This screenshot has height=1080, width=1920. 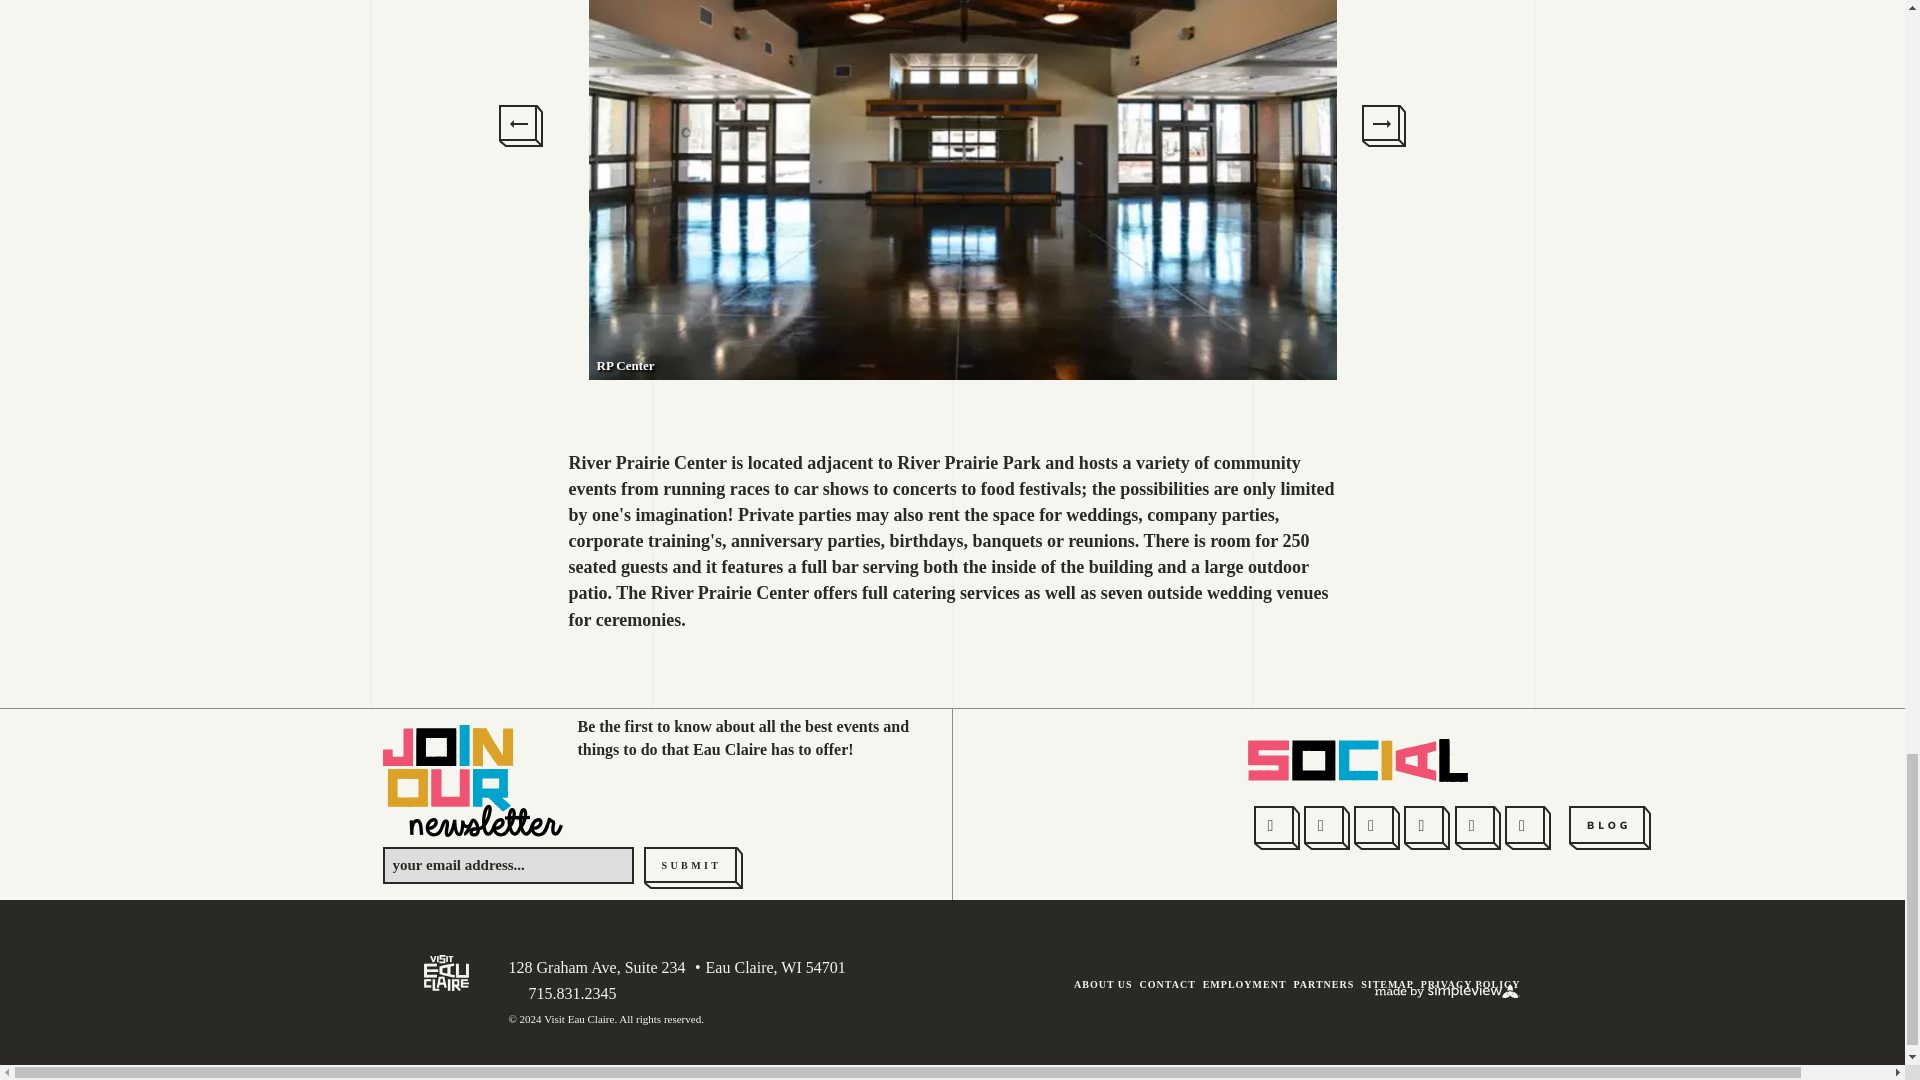 What do you see at coordinates (1387, 984) in the screenshot?
I see `Sitemap` at bounding box center [1387, 984].